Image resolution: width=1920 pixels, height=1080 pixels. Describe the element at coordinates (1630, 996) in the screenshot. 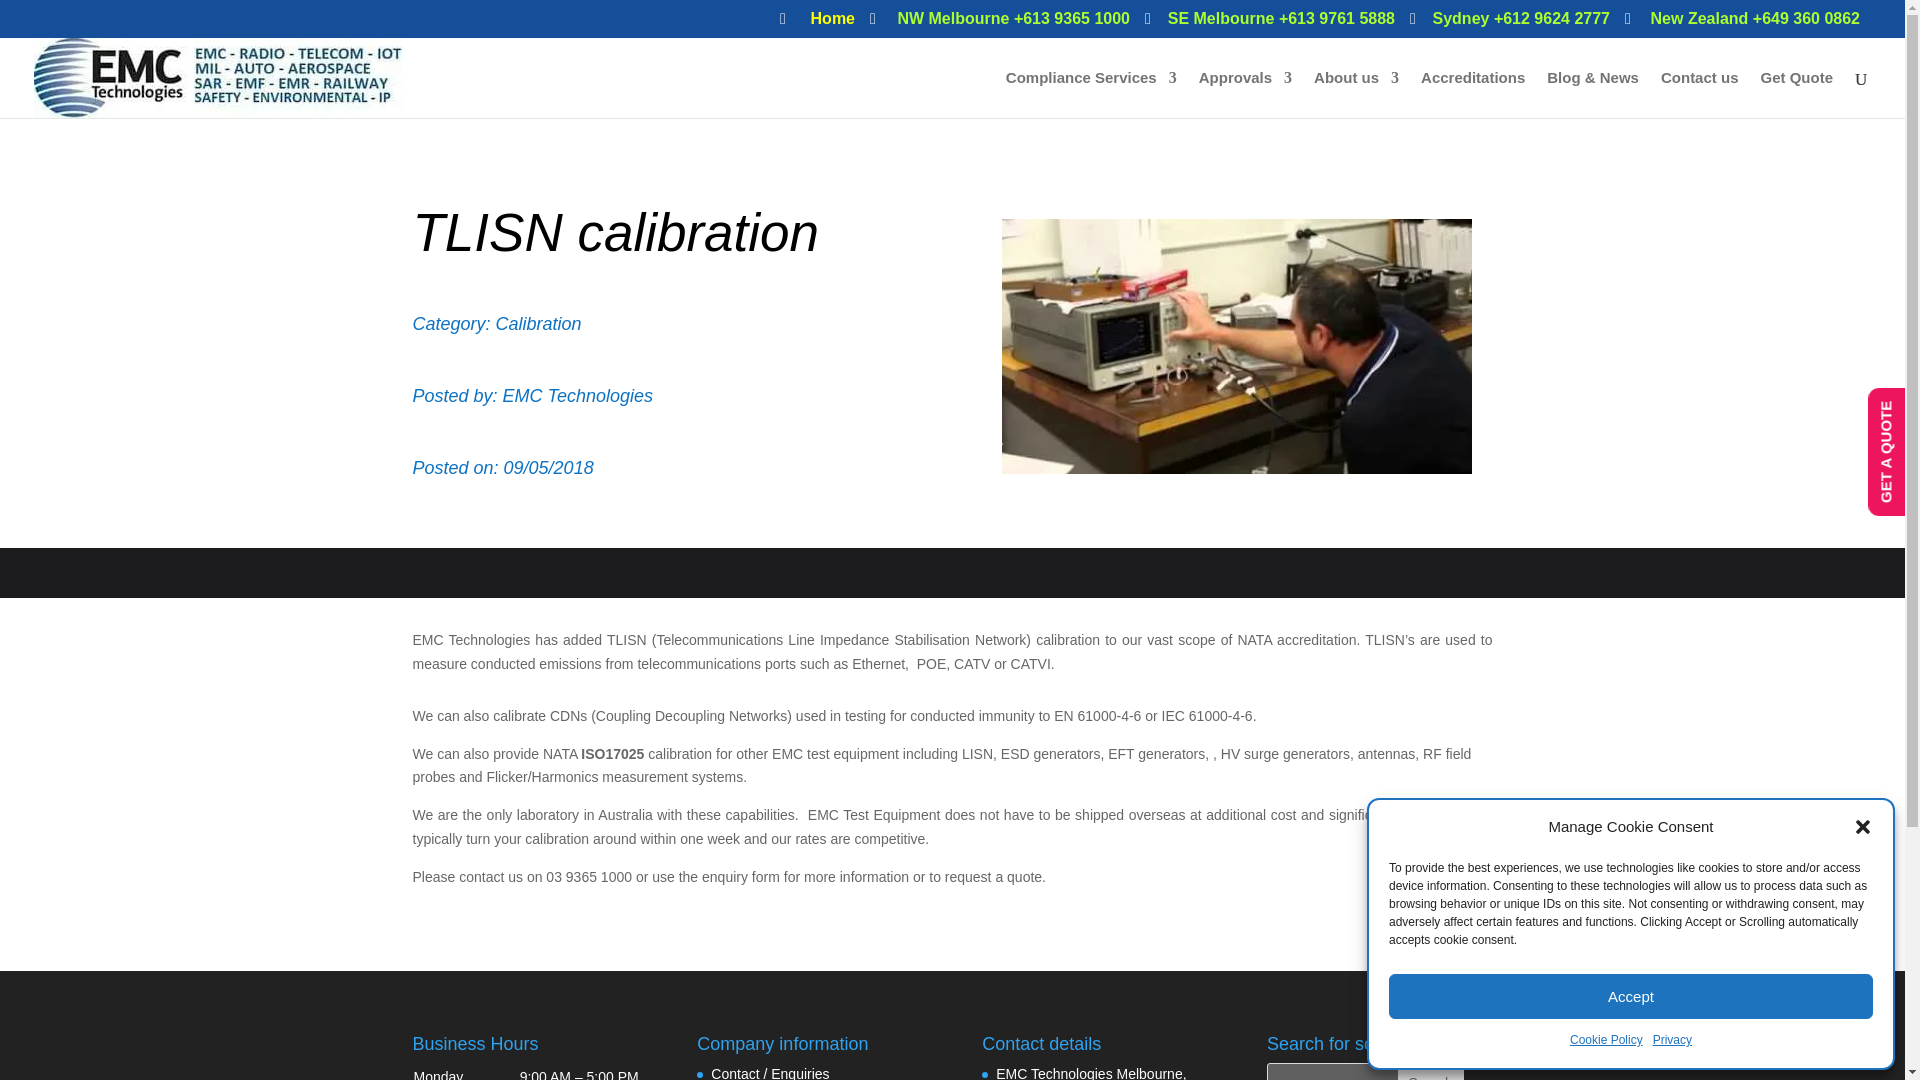

I see `Accept` at that location.